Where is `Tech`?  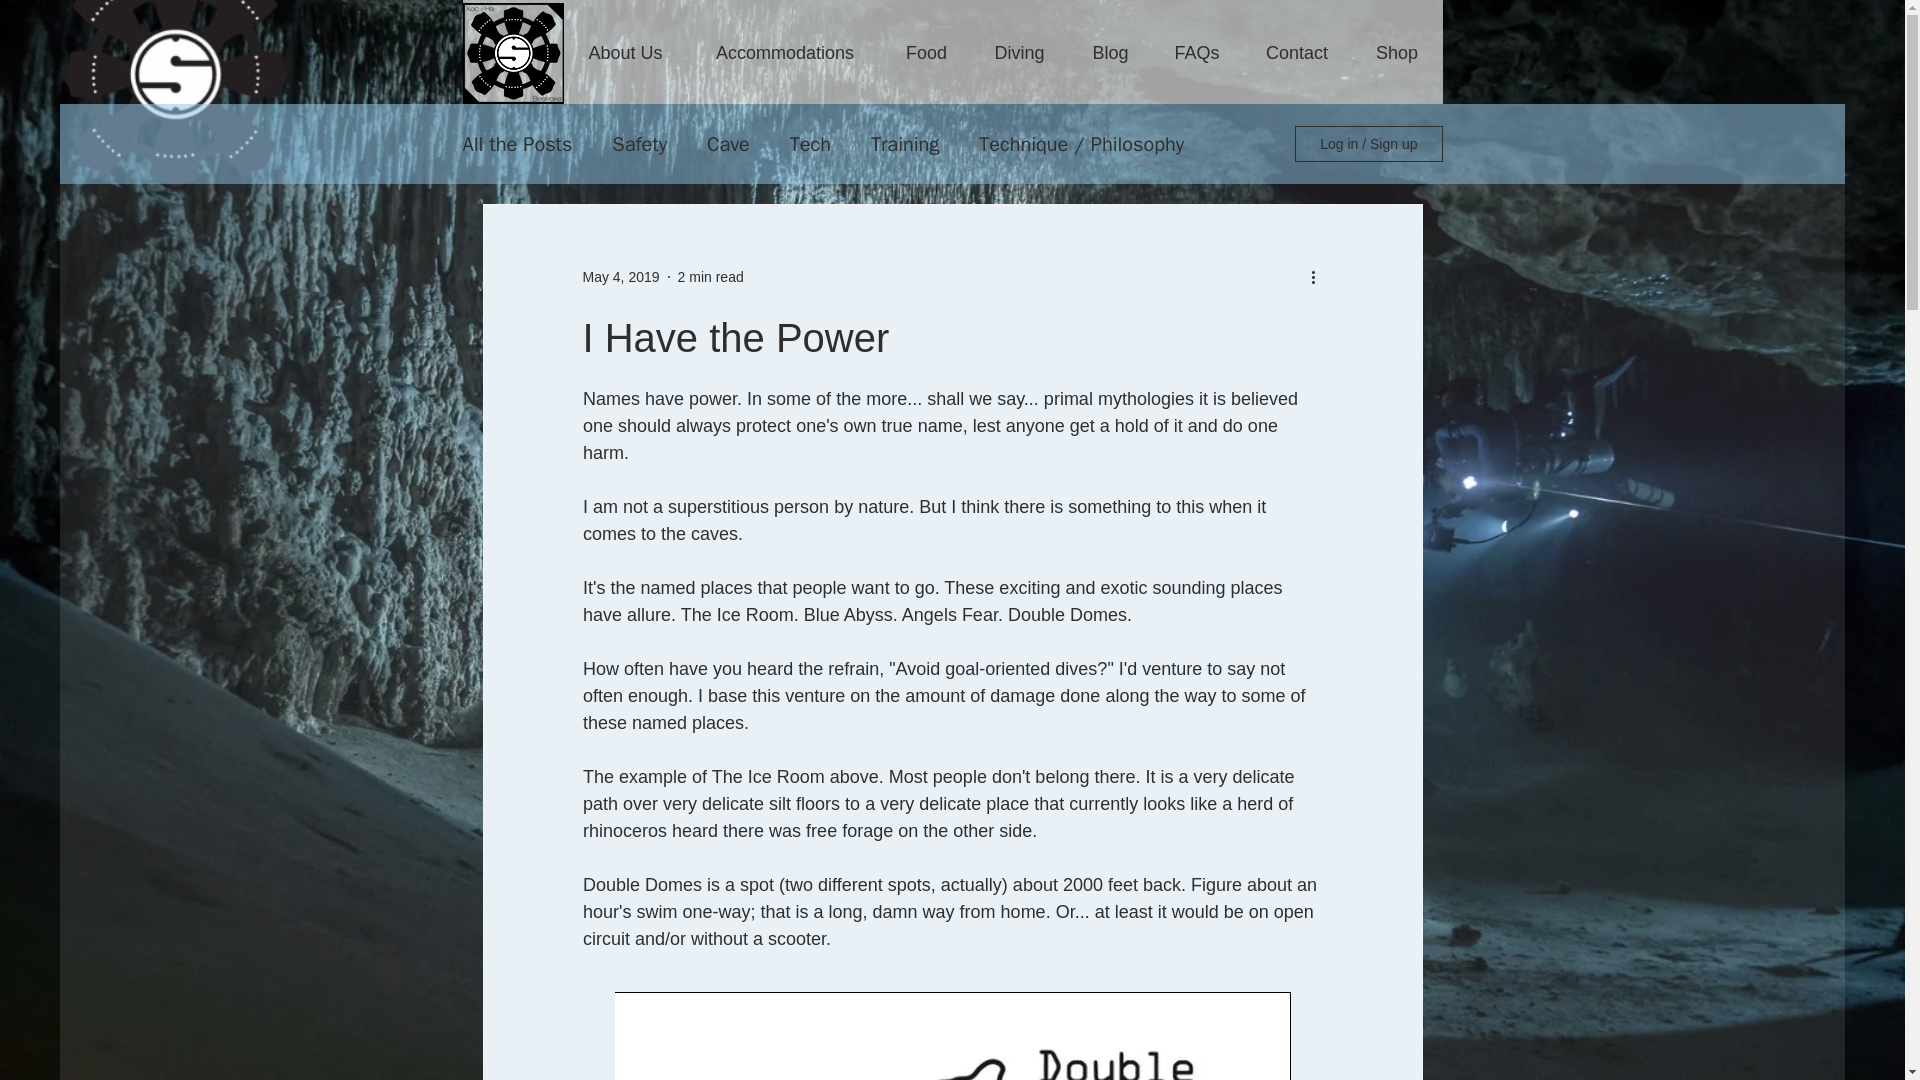
Tech is located at coordinates (810, 142).